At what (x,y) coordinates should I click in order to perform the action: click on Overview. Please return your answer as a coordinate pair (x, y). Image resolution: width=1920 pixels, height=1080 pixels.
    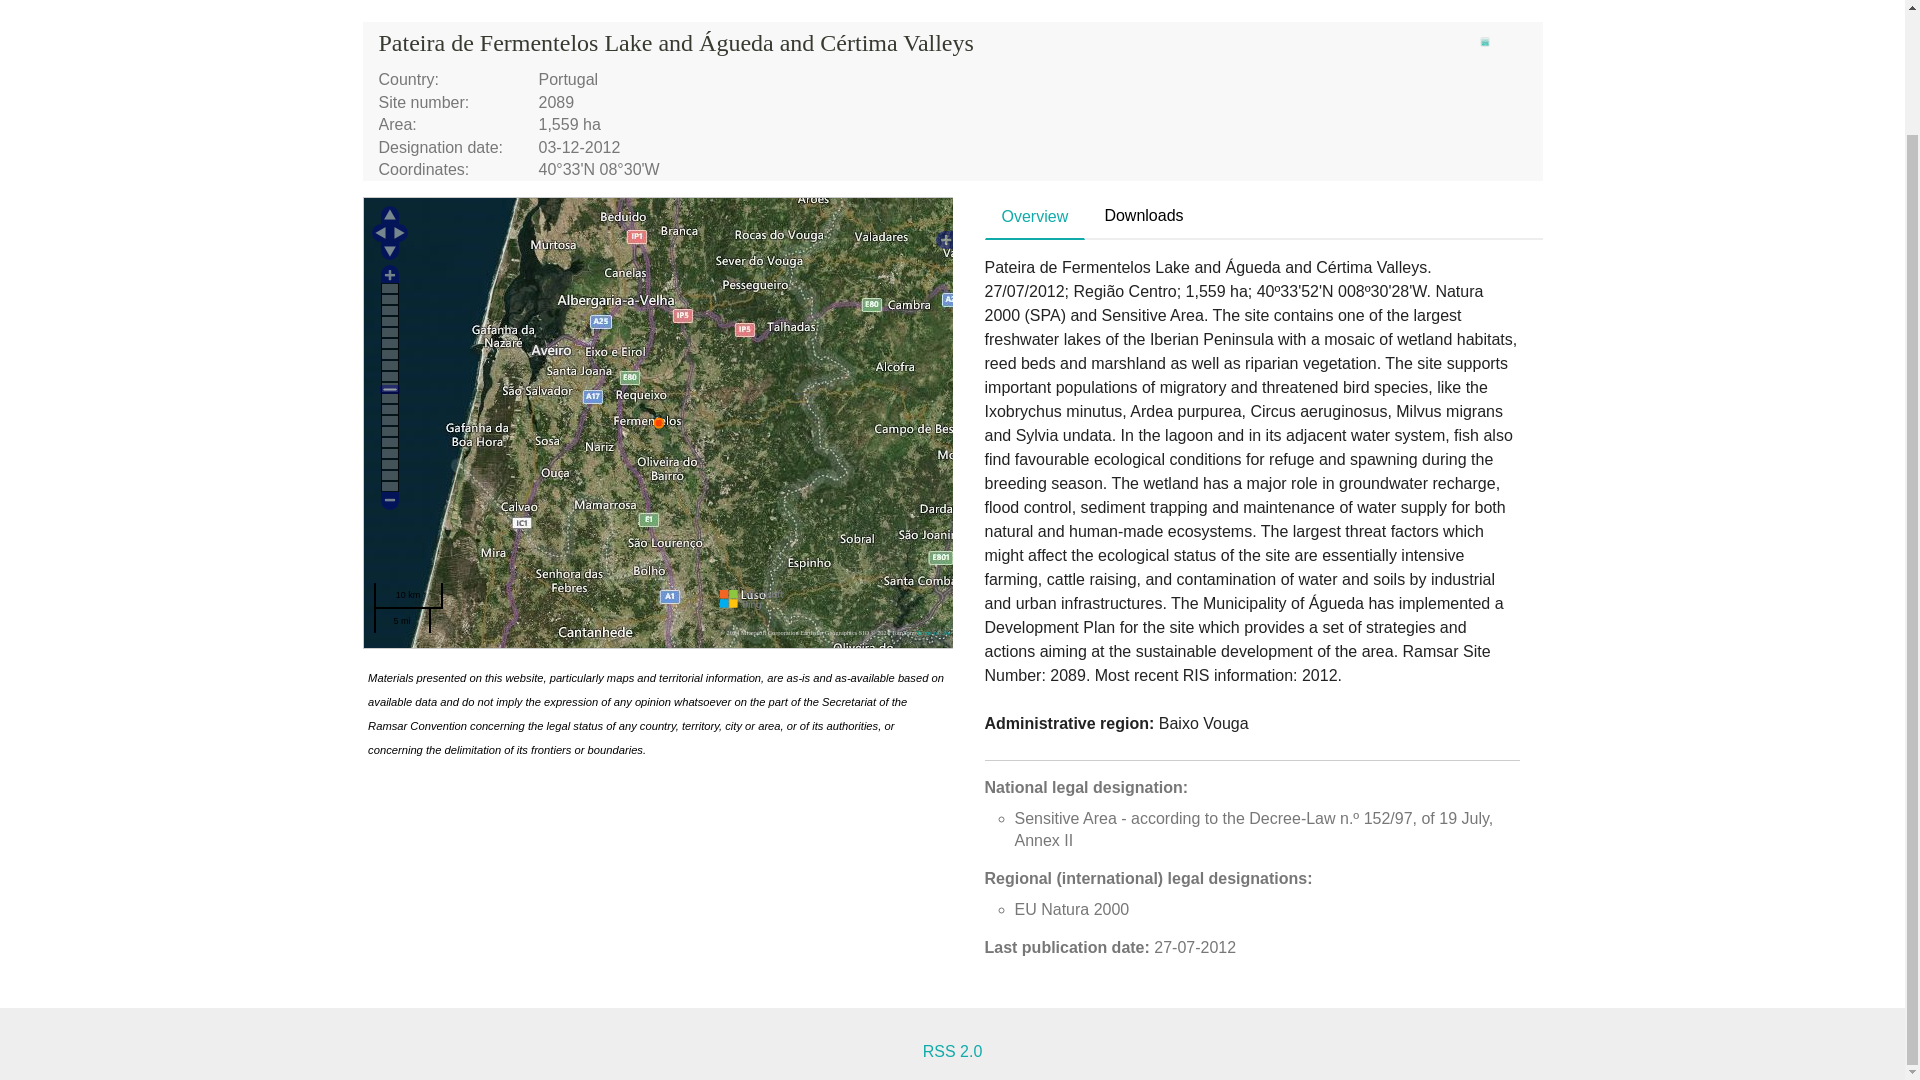
    Looking at the image, I should click on (1035, 217).